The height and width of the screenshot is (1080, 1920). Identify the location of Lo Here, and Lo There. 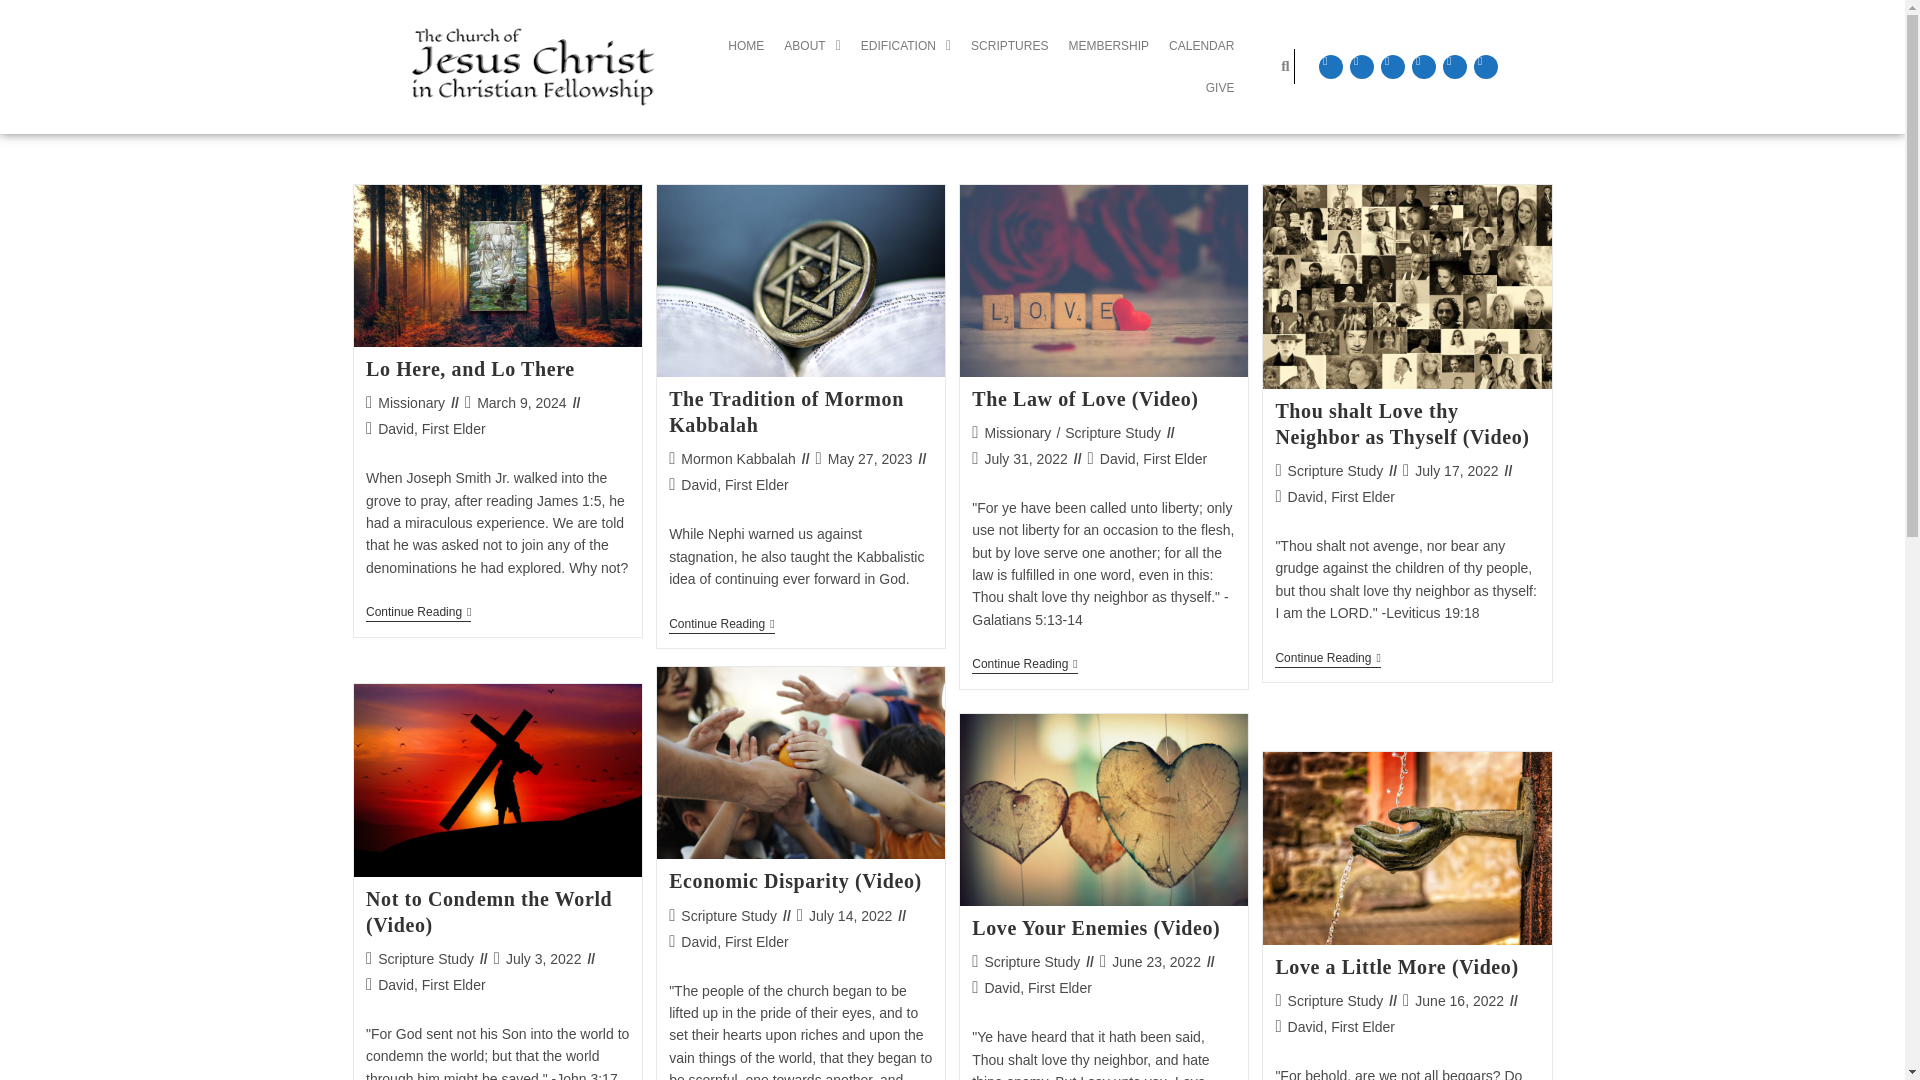
(470, 368).